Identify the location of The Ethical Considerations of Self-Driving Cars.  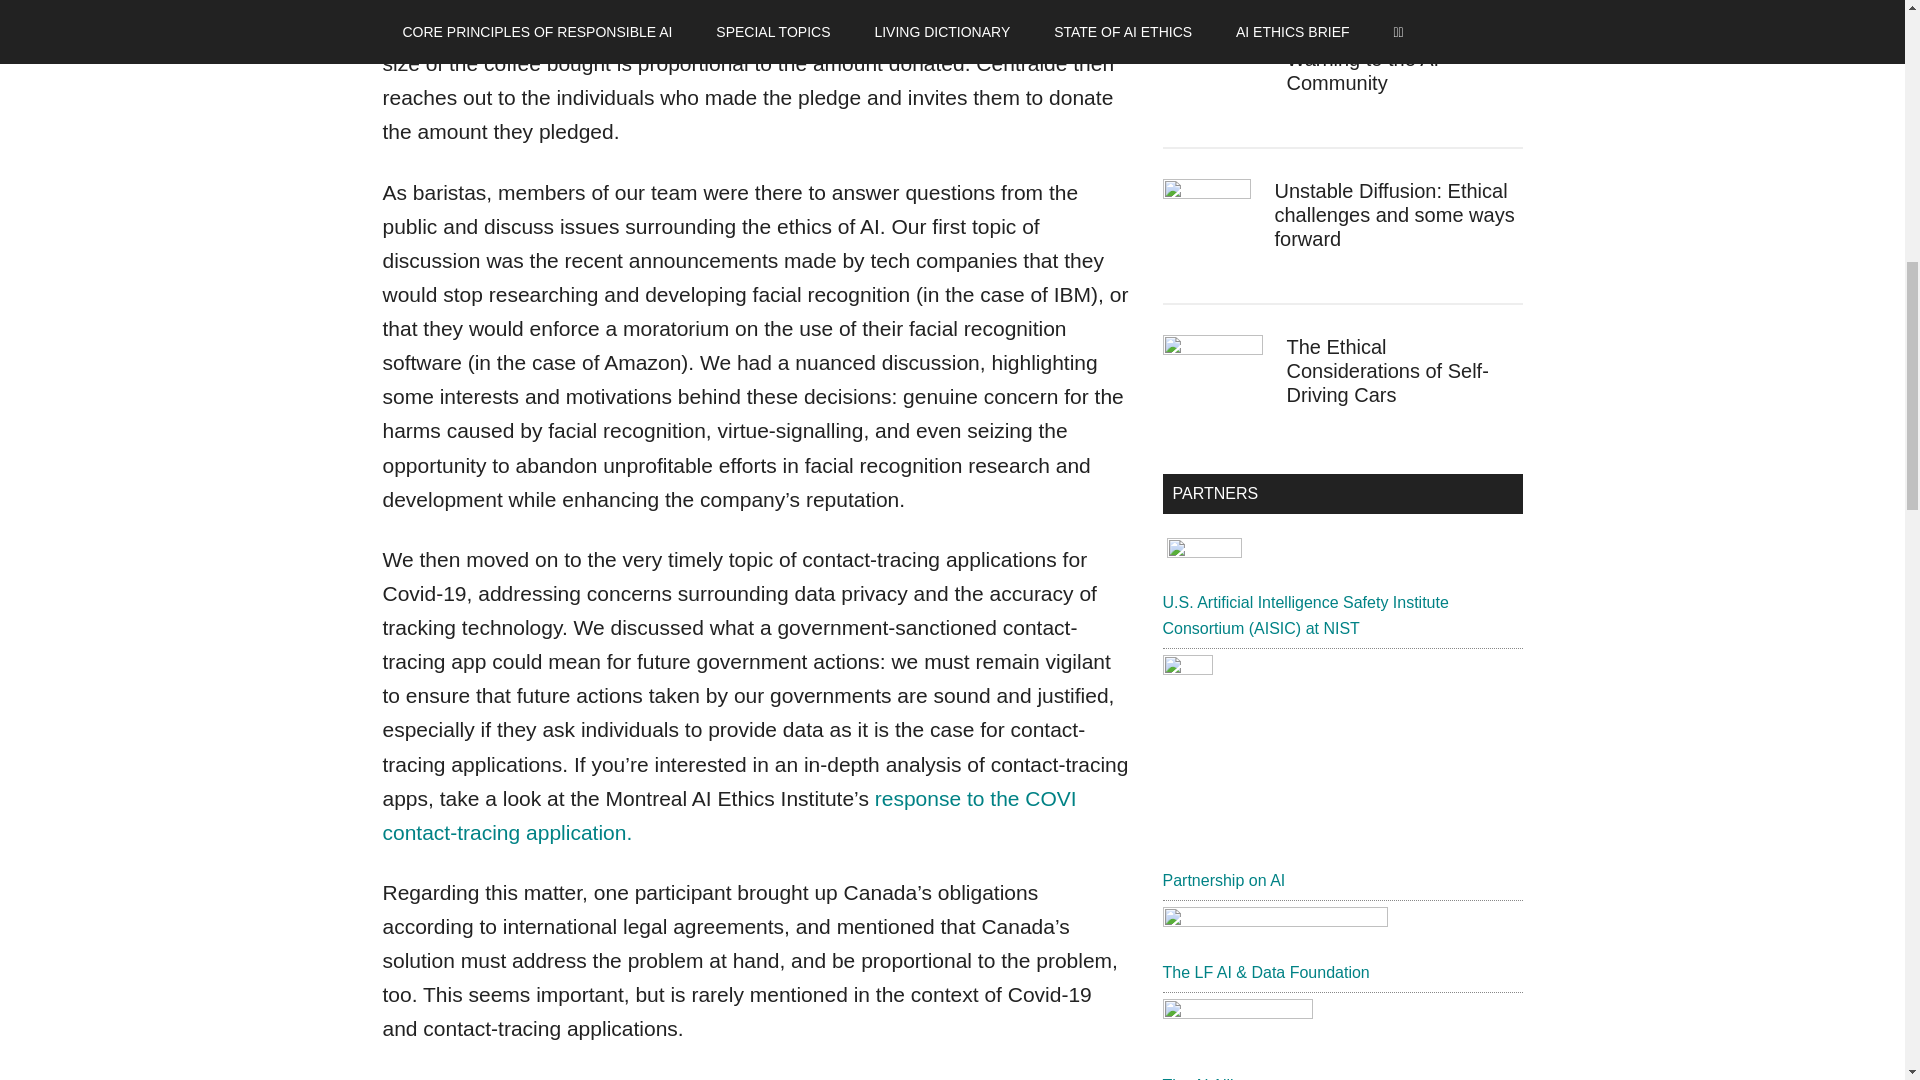
(1387, 370).